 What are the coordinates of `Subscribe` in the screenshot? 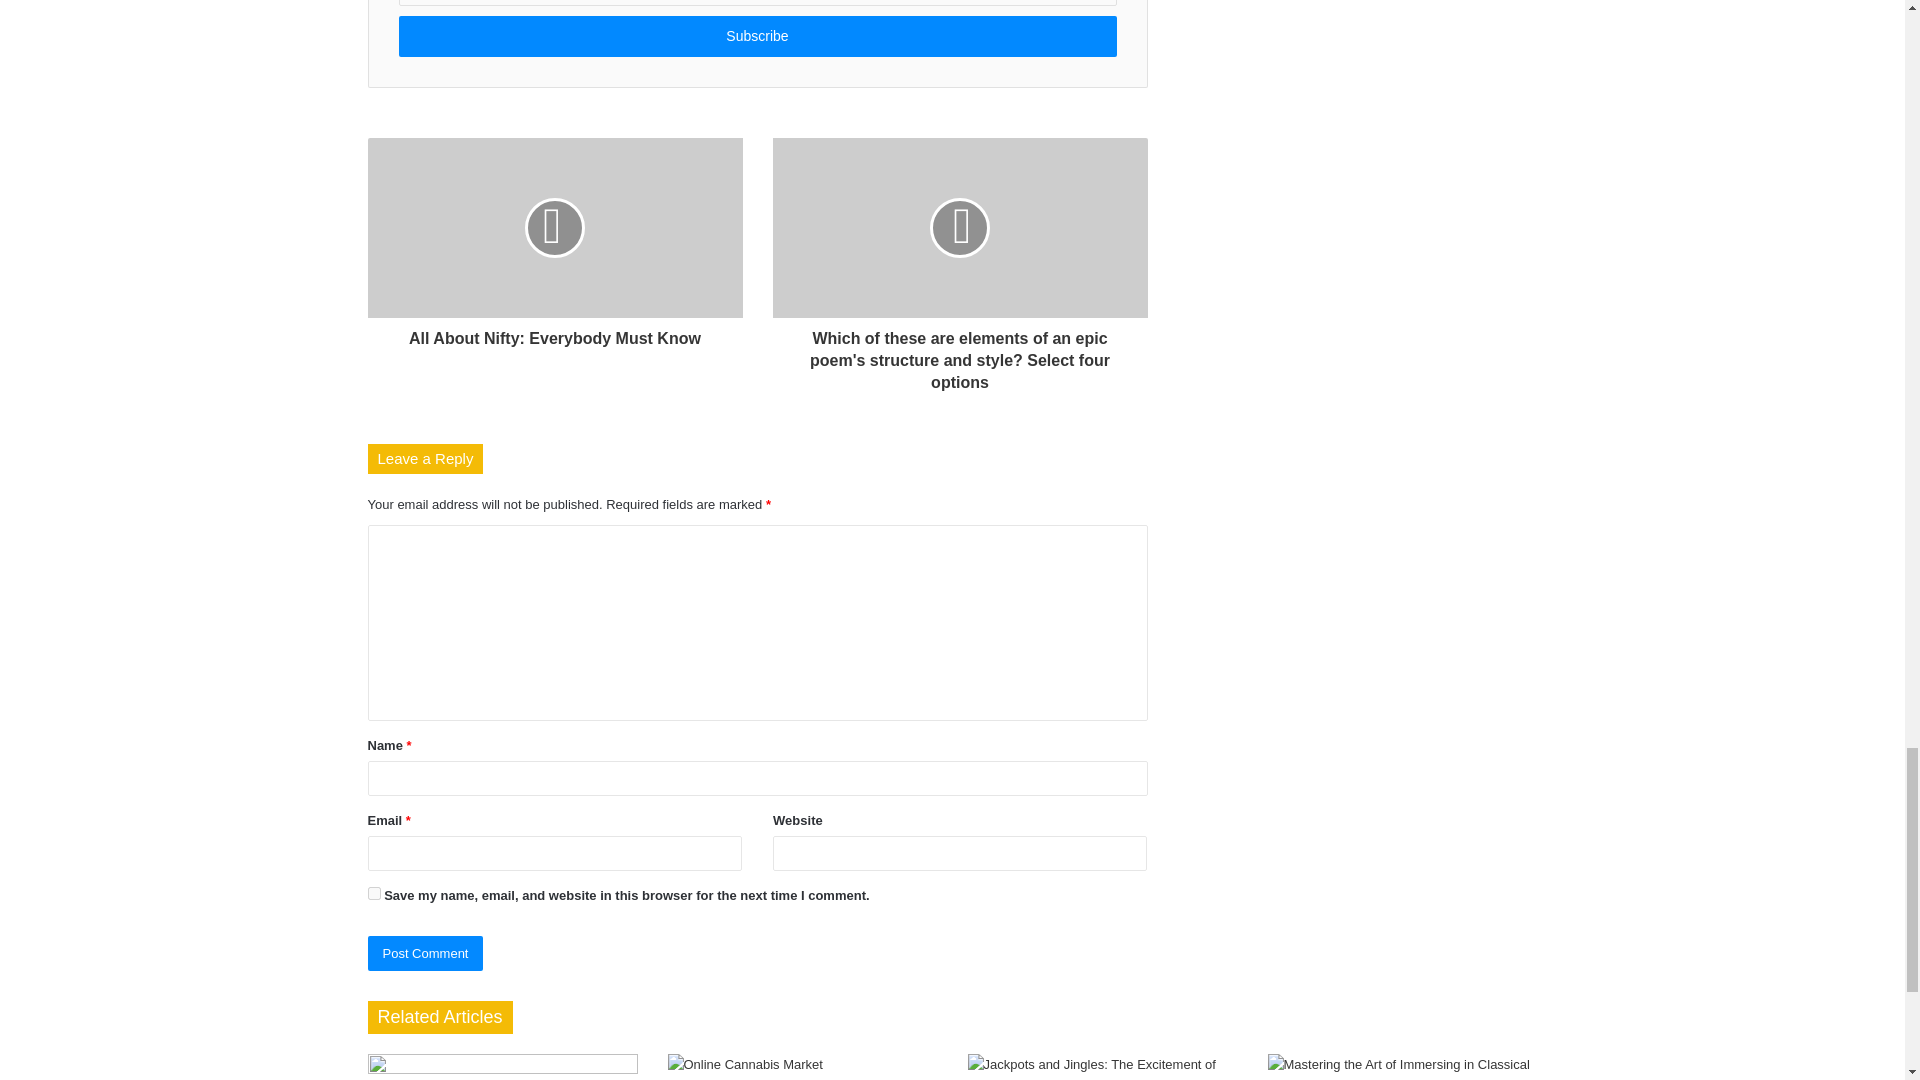 It's located at (756, 36).